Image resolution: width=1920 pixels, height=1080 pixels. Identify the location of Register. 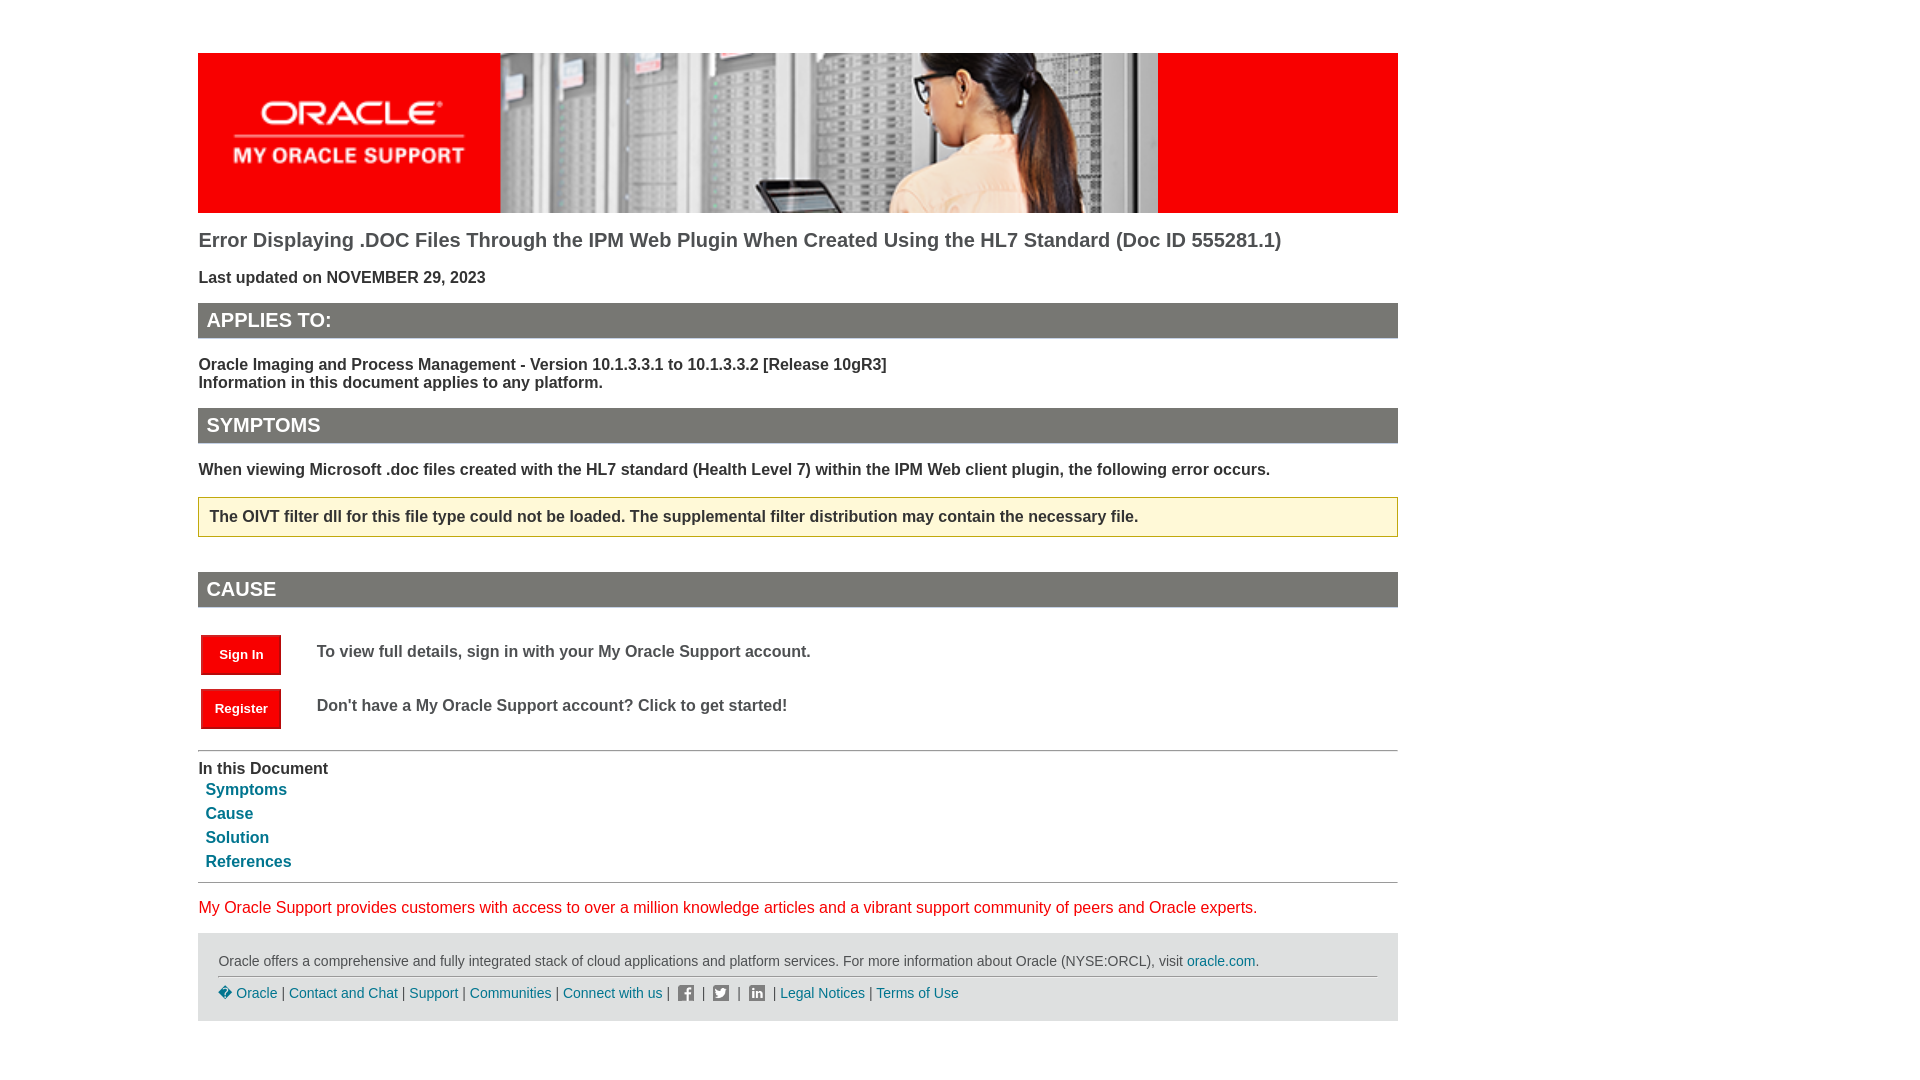
(240, 709).